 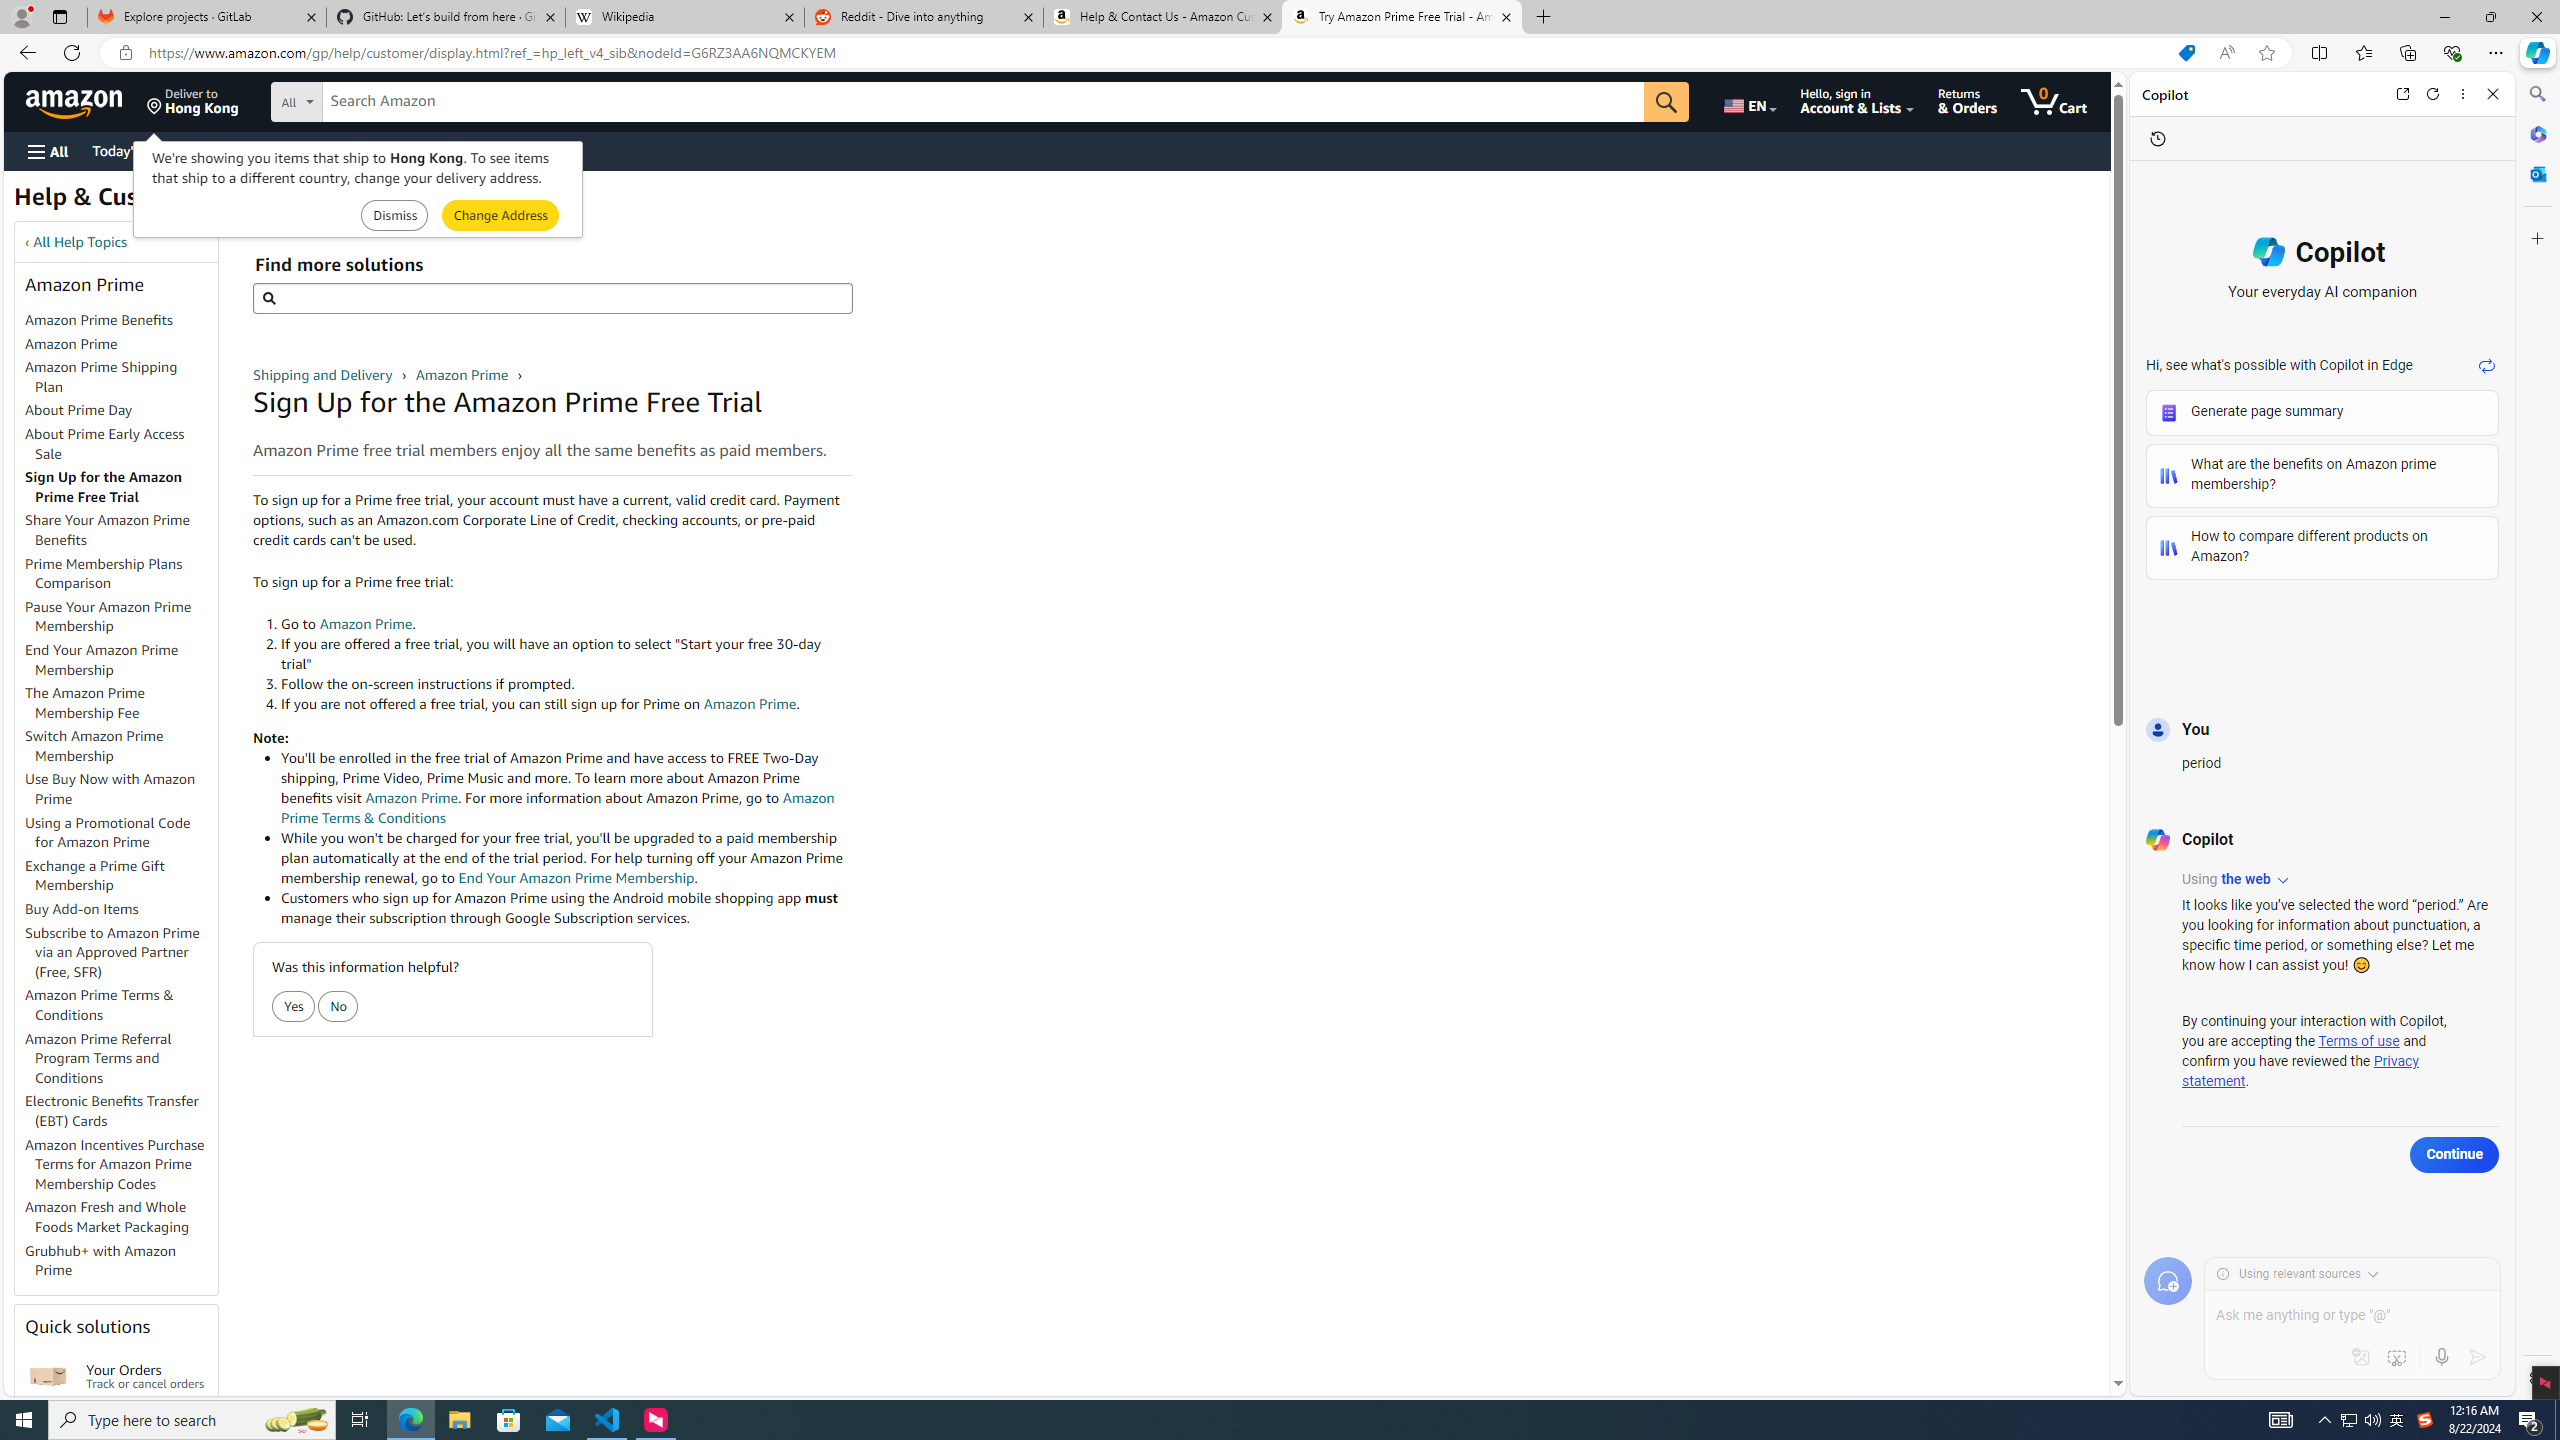 I want to click on Amazon Prime Terms & Conditions, so click(x=100, y=1004).